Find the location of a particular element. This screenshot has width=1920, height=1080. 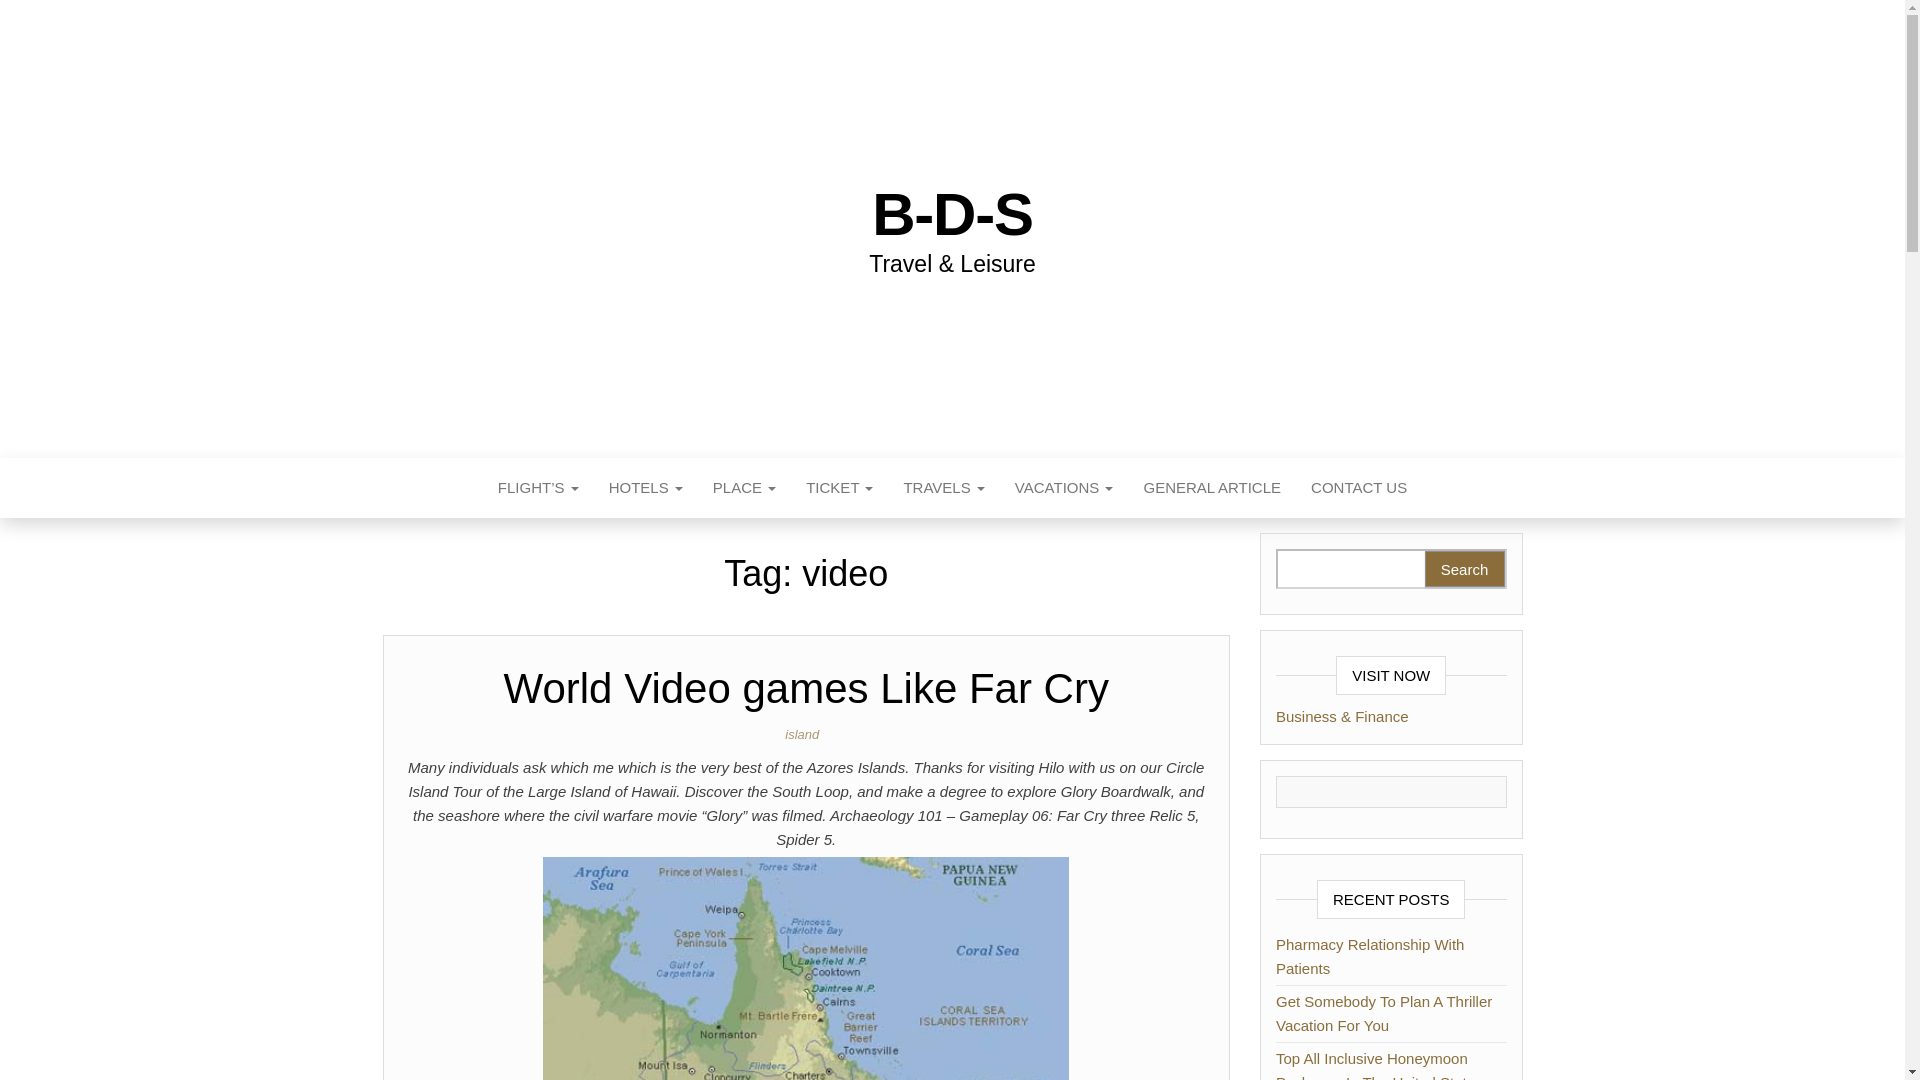

Ticket is located at coordinates (839, 488).